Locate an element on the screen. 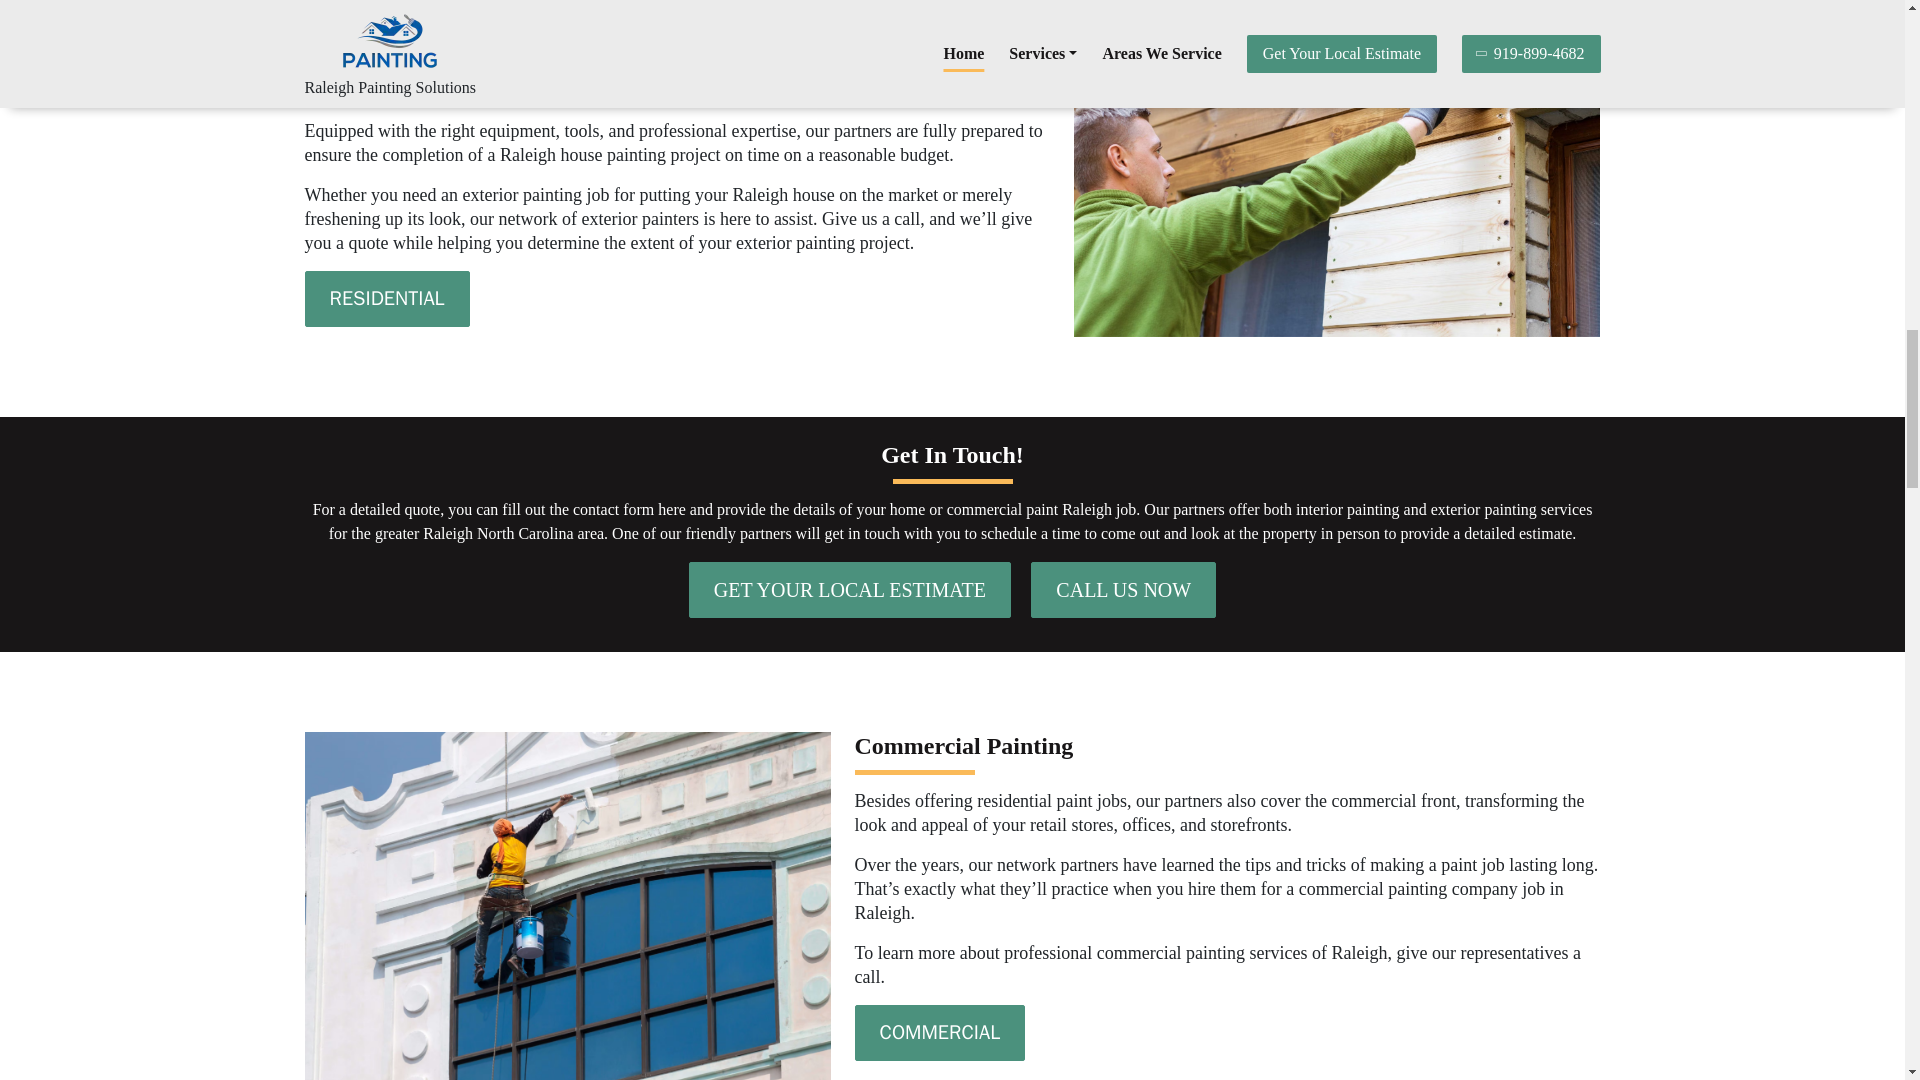  COMMERCIAL is located at coordinates (940, 1032).